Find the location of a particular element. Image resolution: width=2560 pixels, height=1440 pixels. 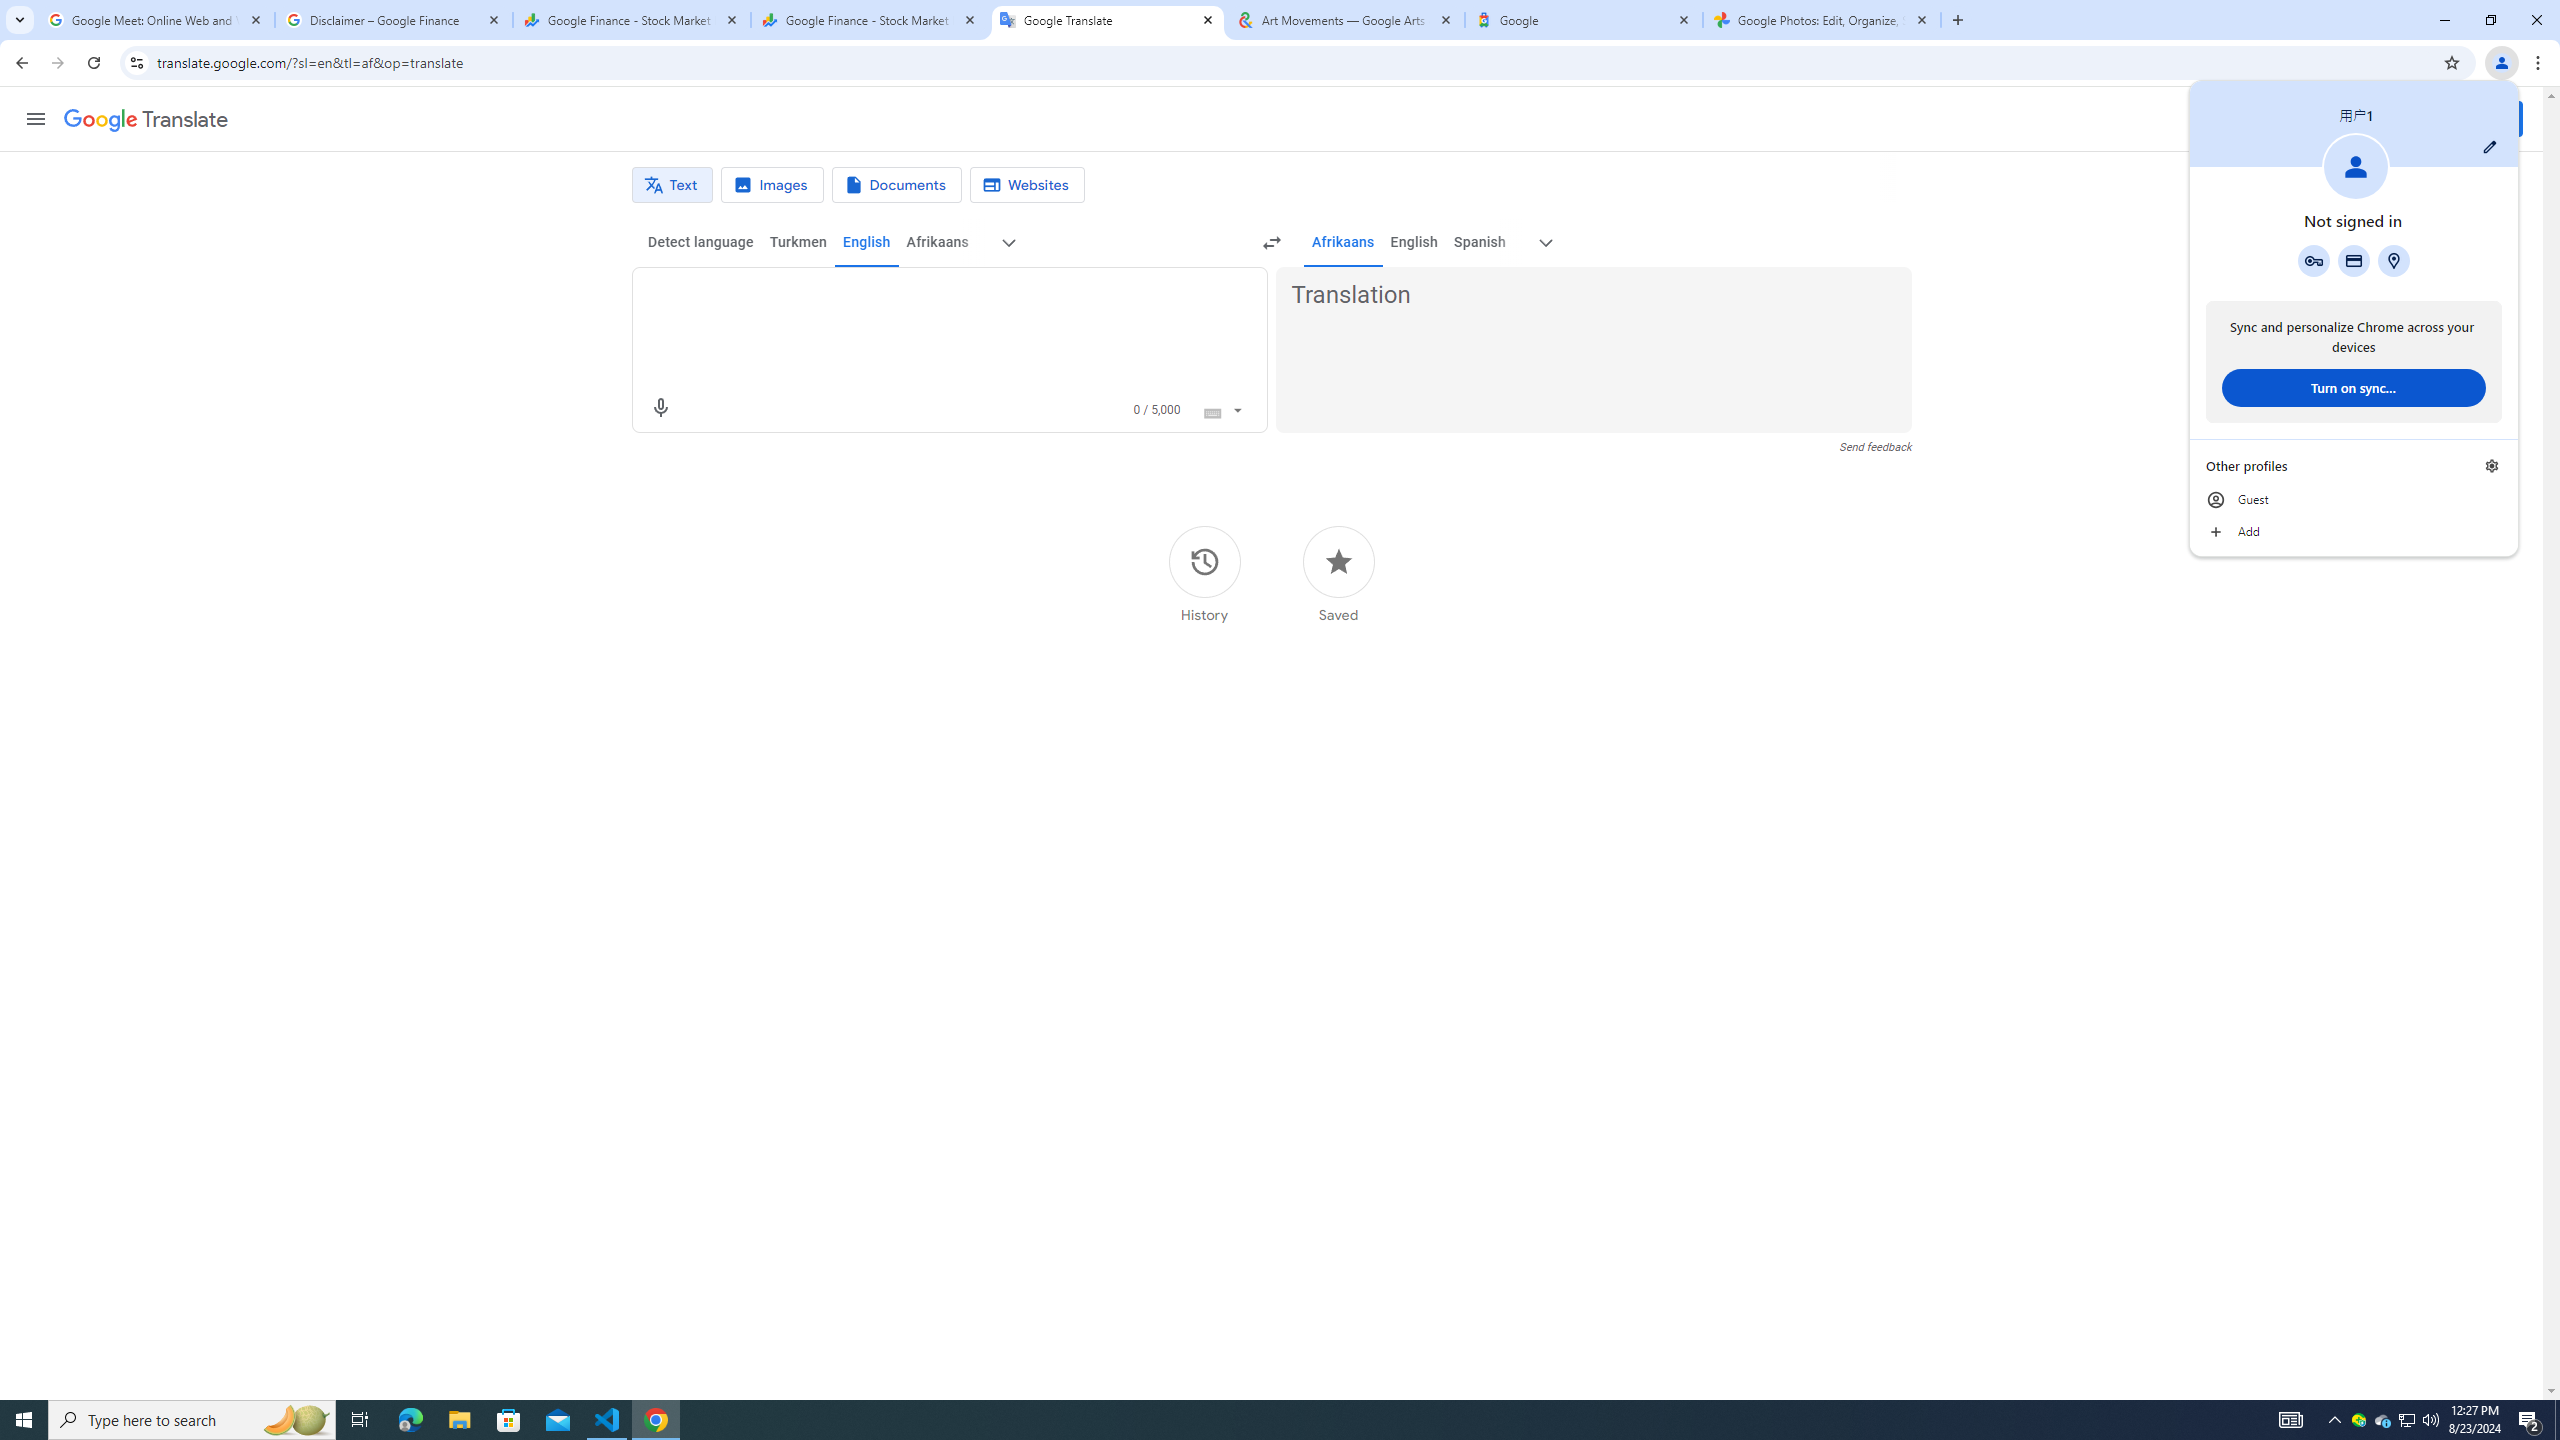

Image translation is located at coordinates (772, 185).